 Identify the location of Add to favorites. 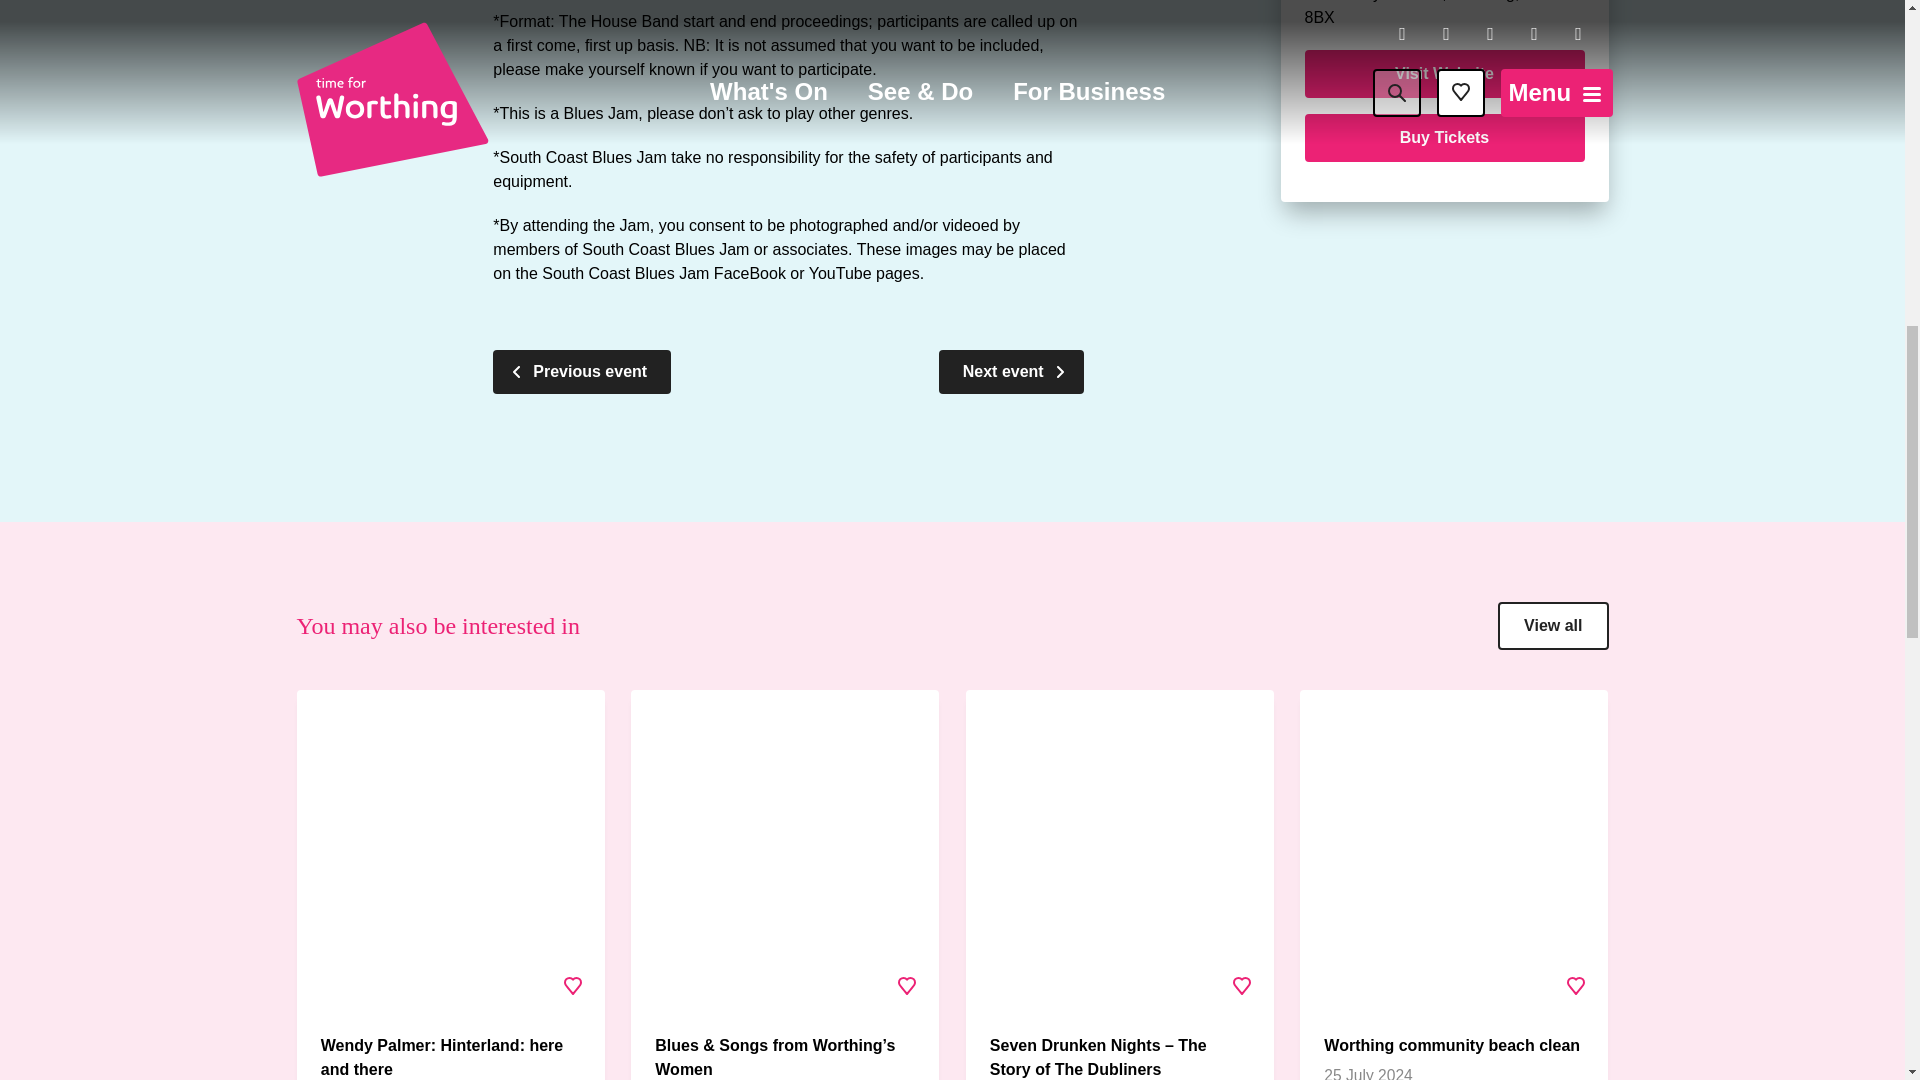
(907, 986).